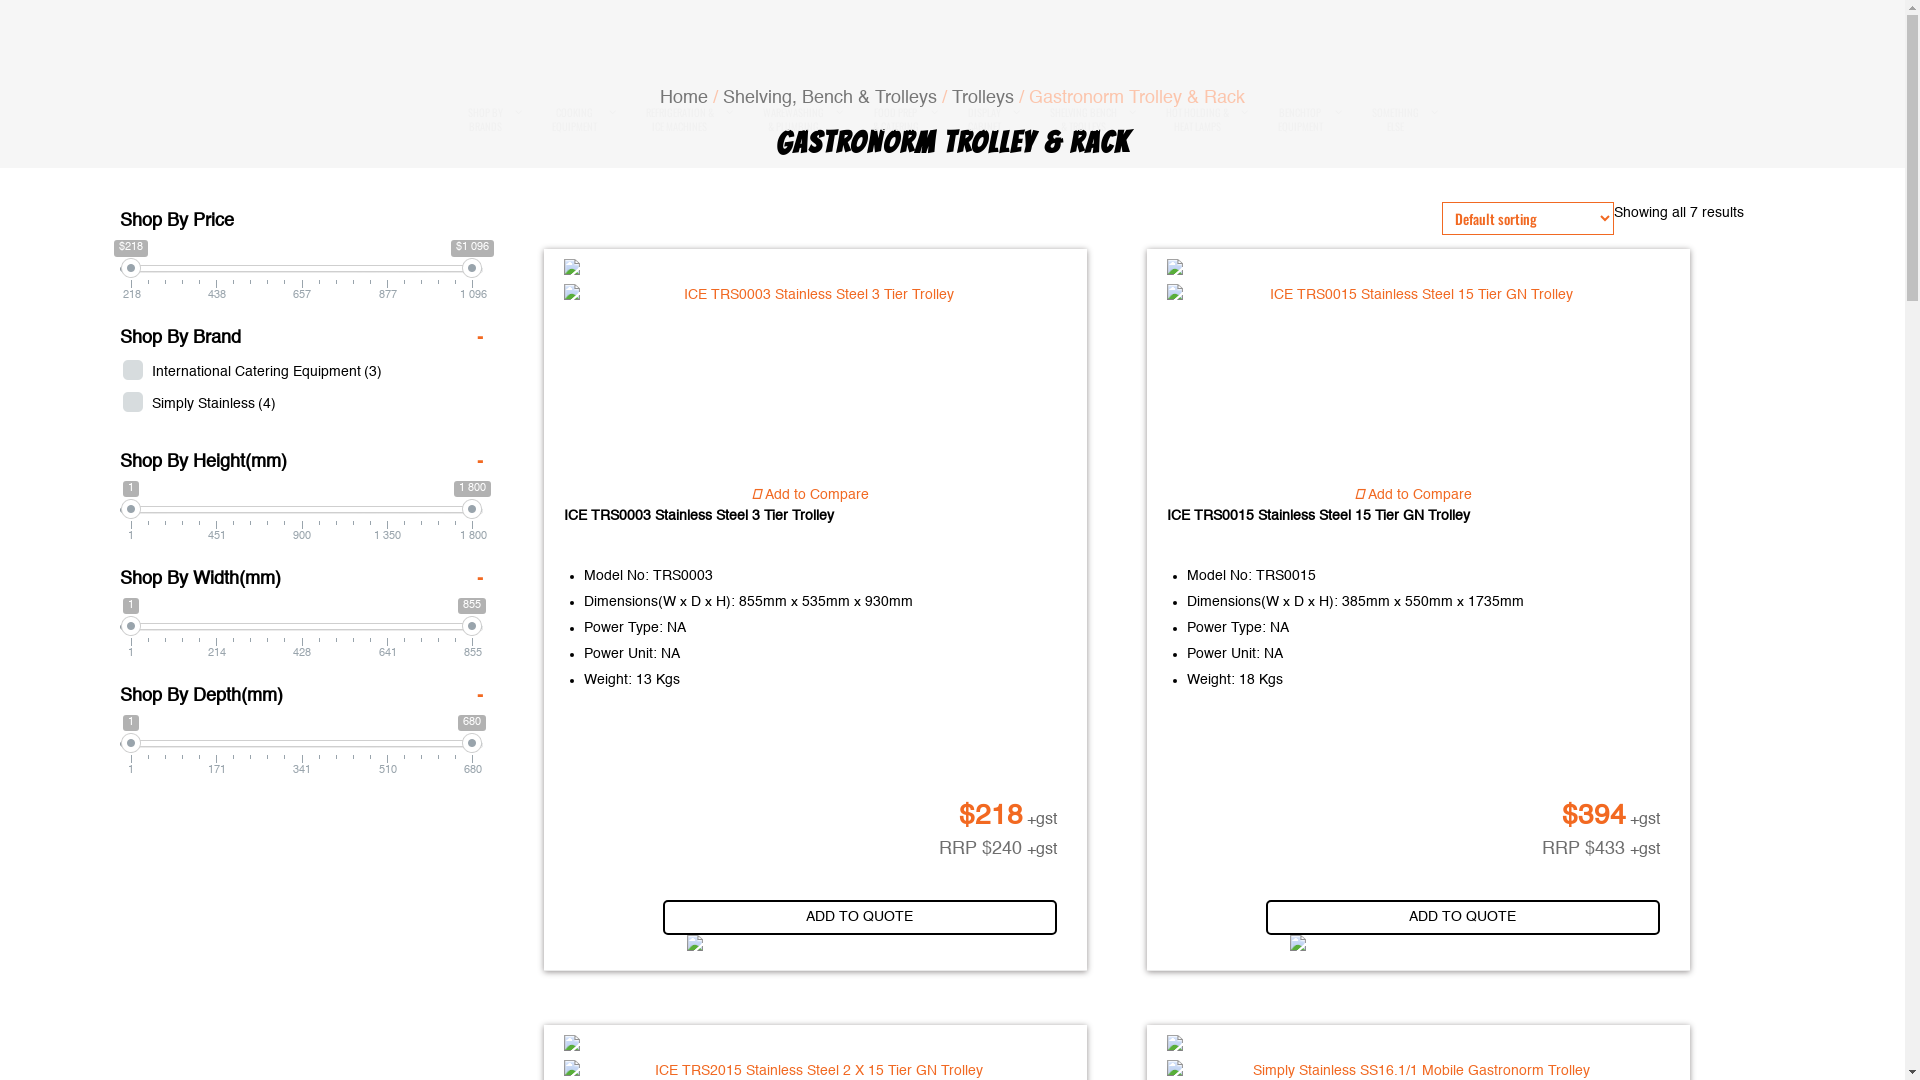 The width and height of the screenshot is (1920, 1080). Describe the element at coordinates (830, 98) in the screenshot. I see `Shelving, Bench & Trolleys` at that location.